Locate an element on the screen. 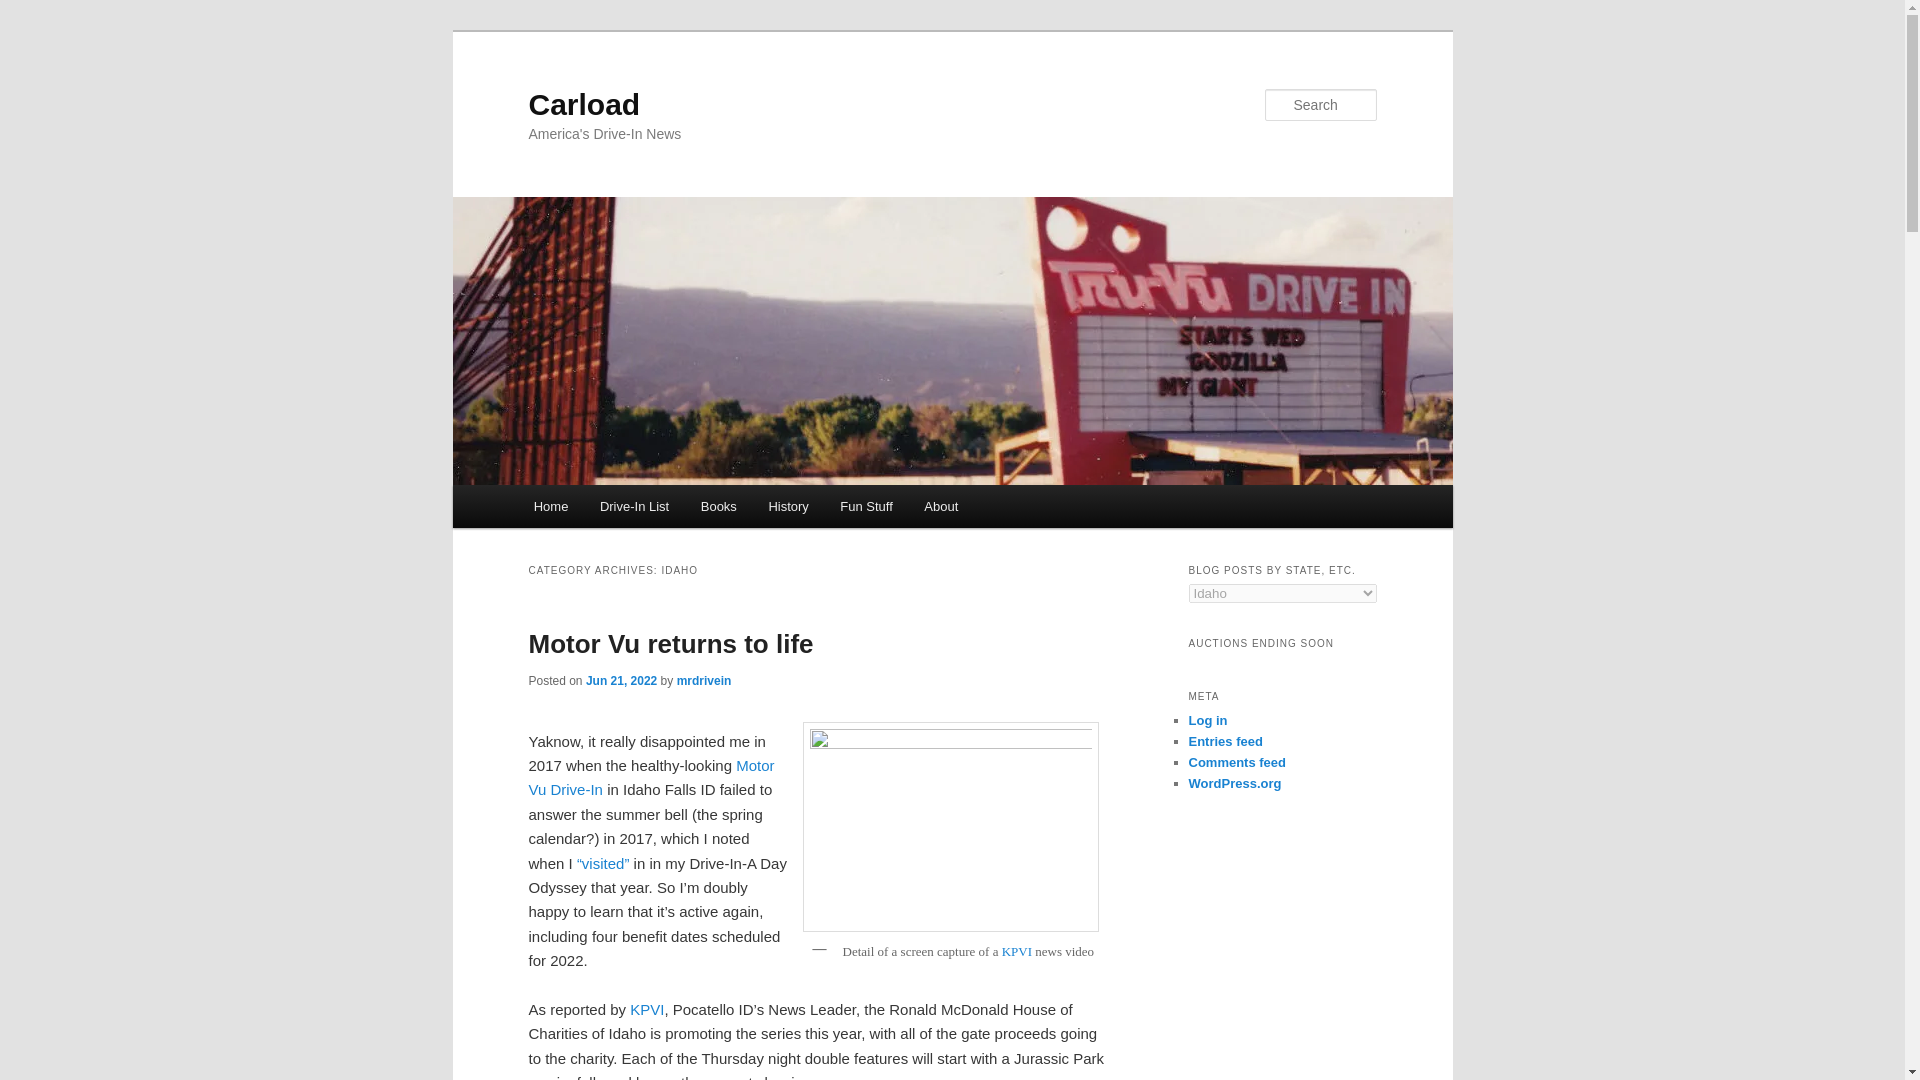 Image resolution: width=1920 pixels, height=1080 pixels. Motor Vu returns to life is located at coordinates (670, 643).